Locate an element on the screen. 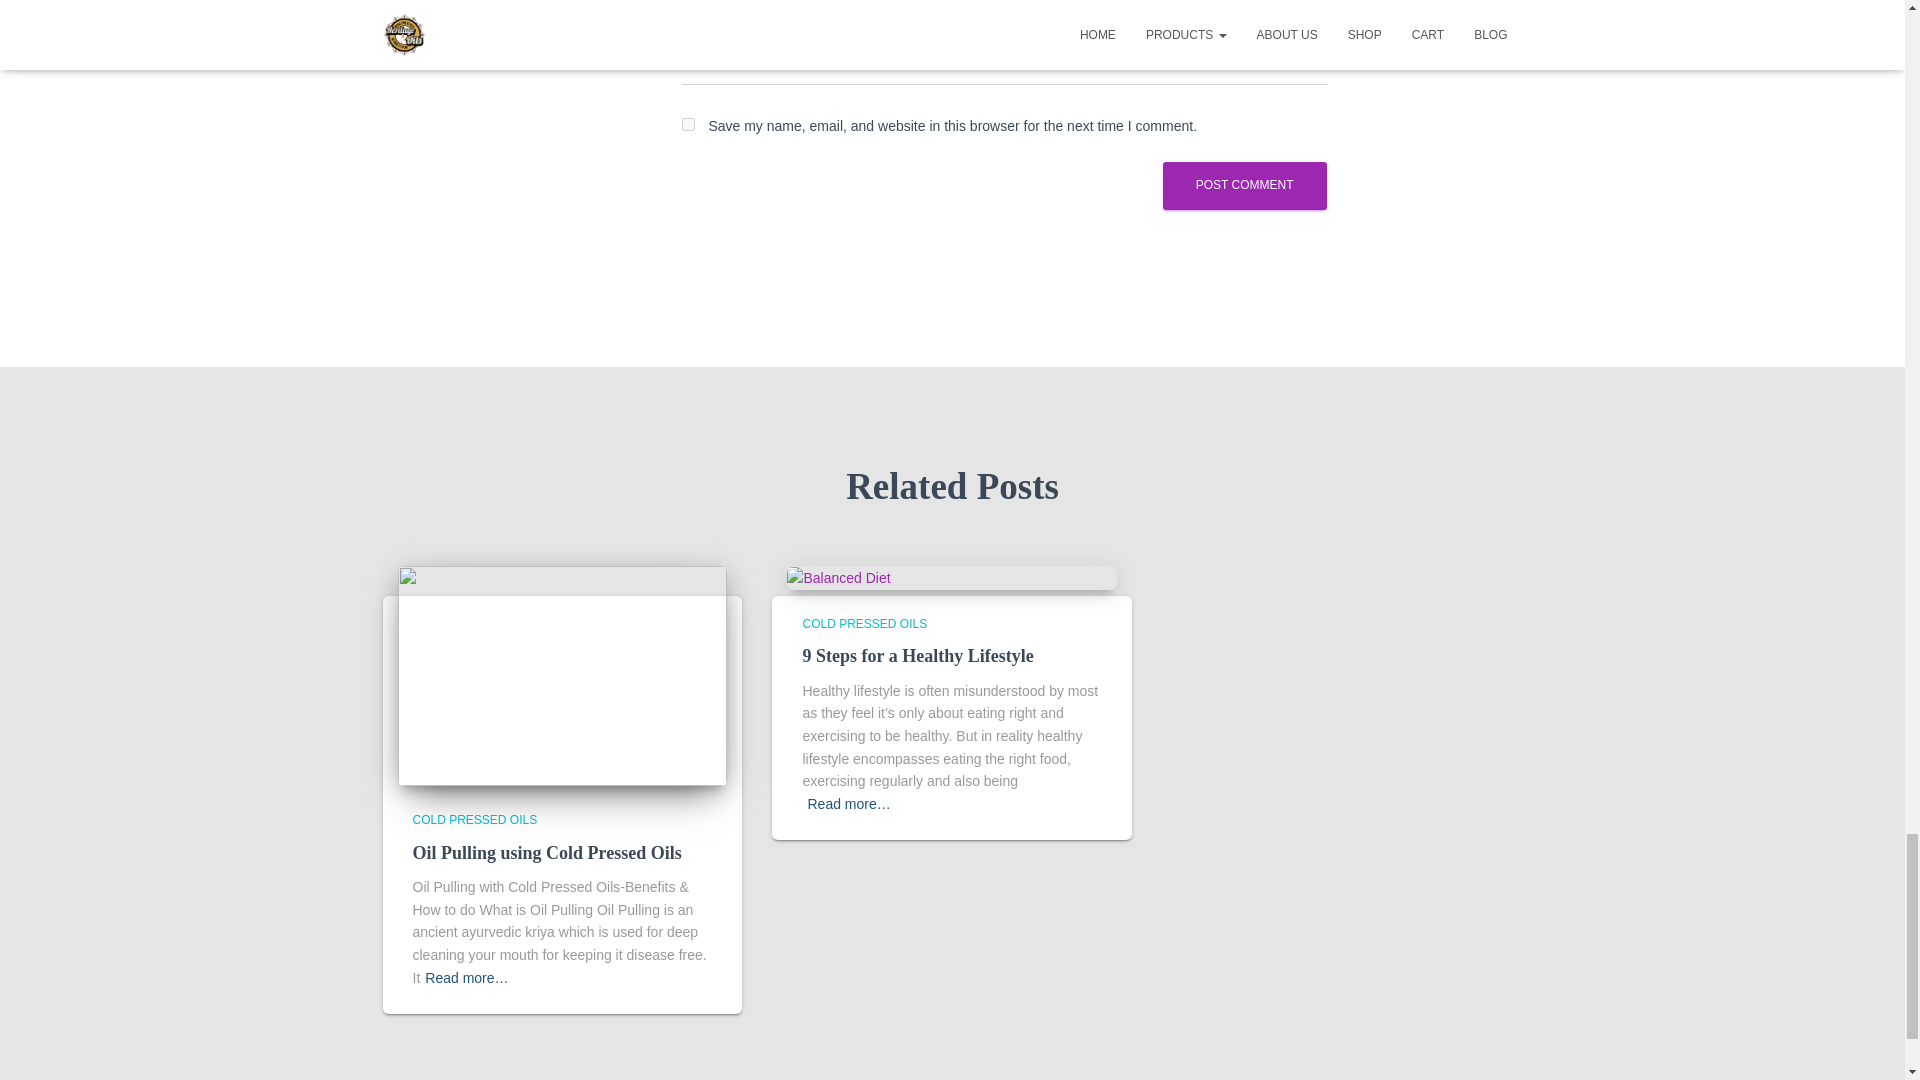  COLD PRESSED OILS is located at coordinates (864, 623).